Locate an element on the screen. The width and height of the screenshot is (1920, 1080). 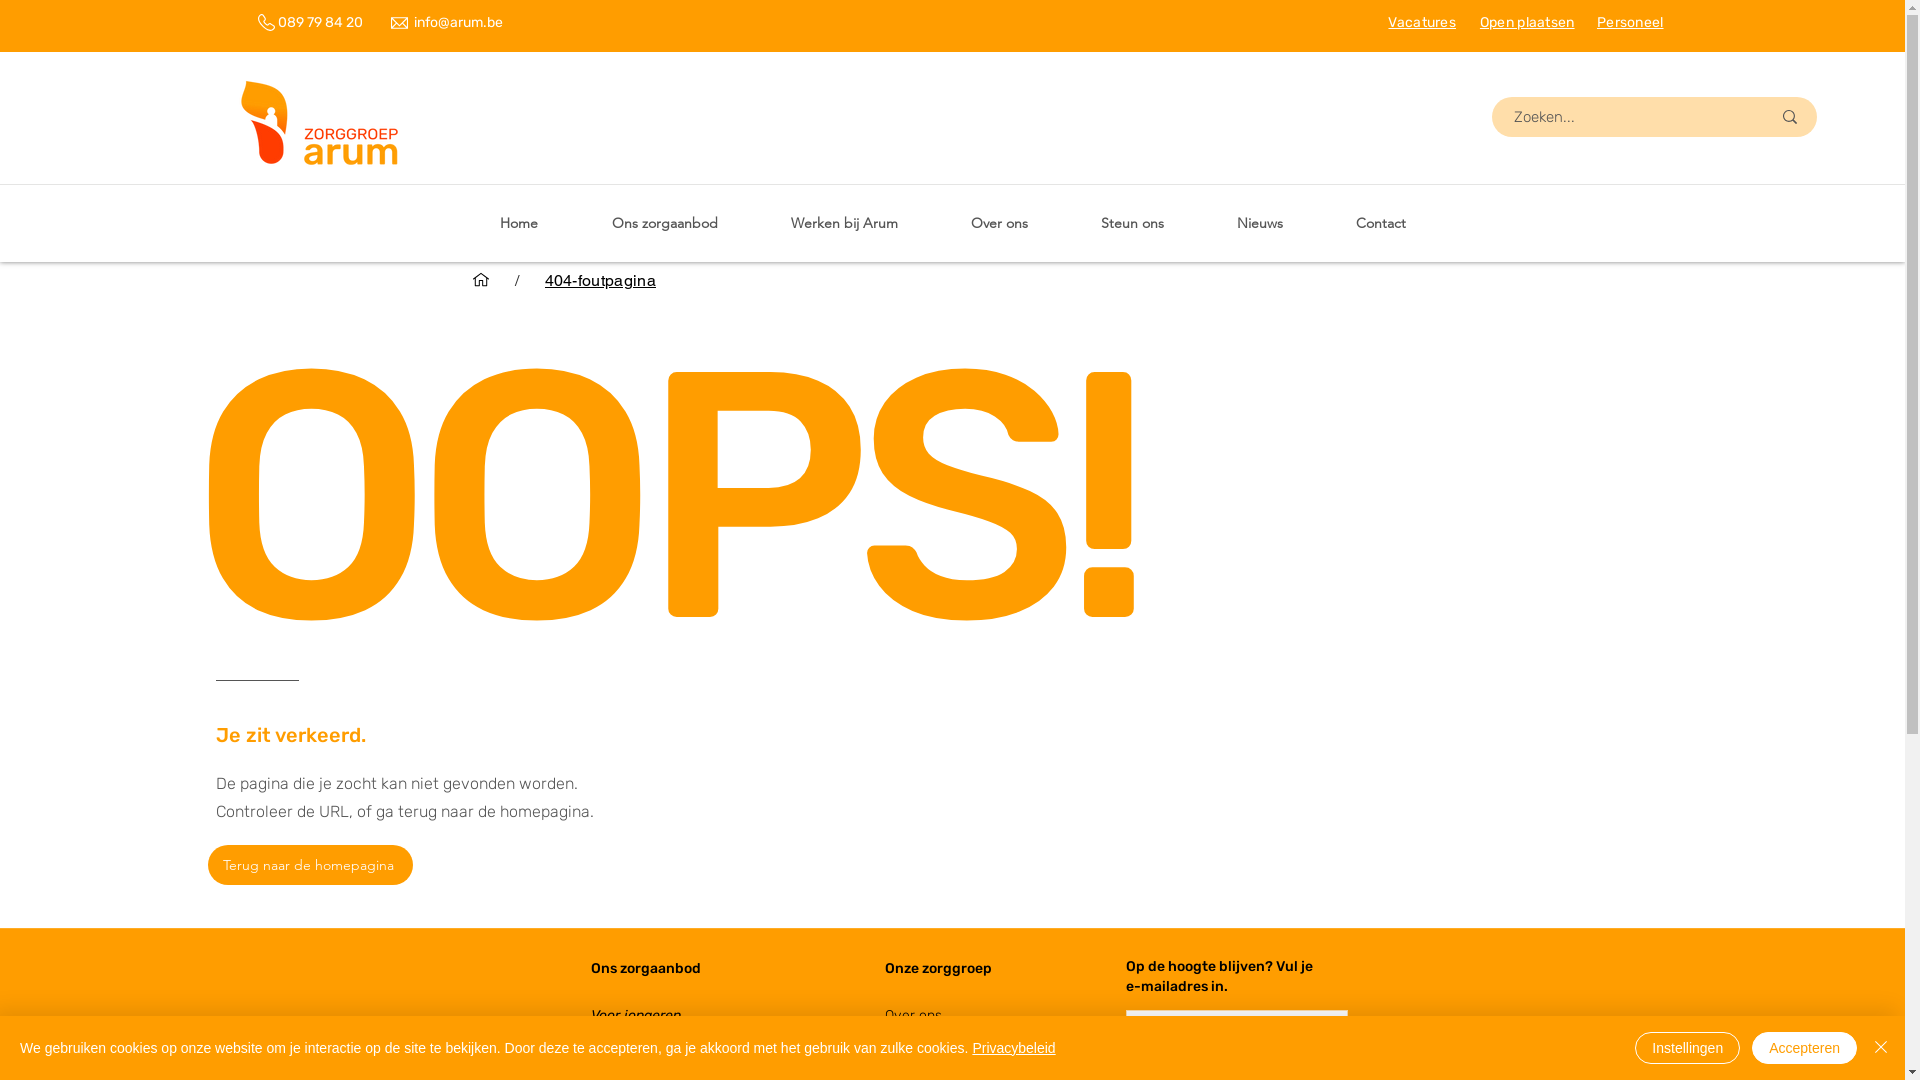
Ons zorgaanbod is located at coordinates (664, 223).